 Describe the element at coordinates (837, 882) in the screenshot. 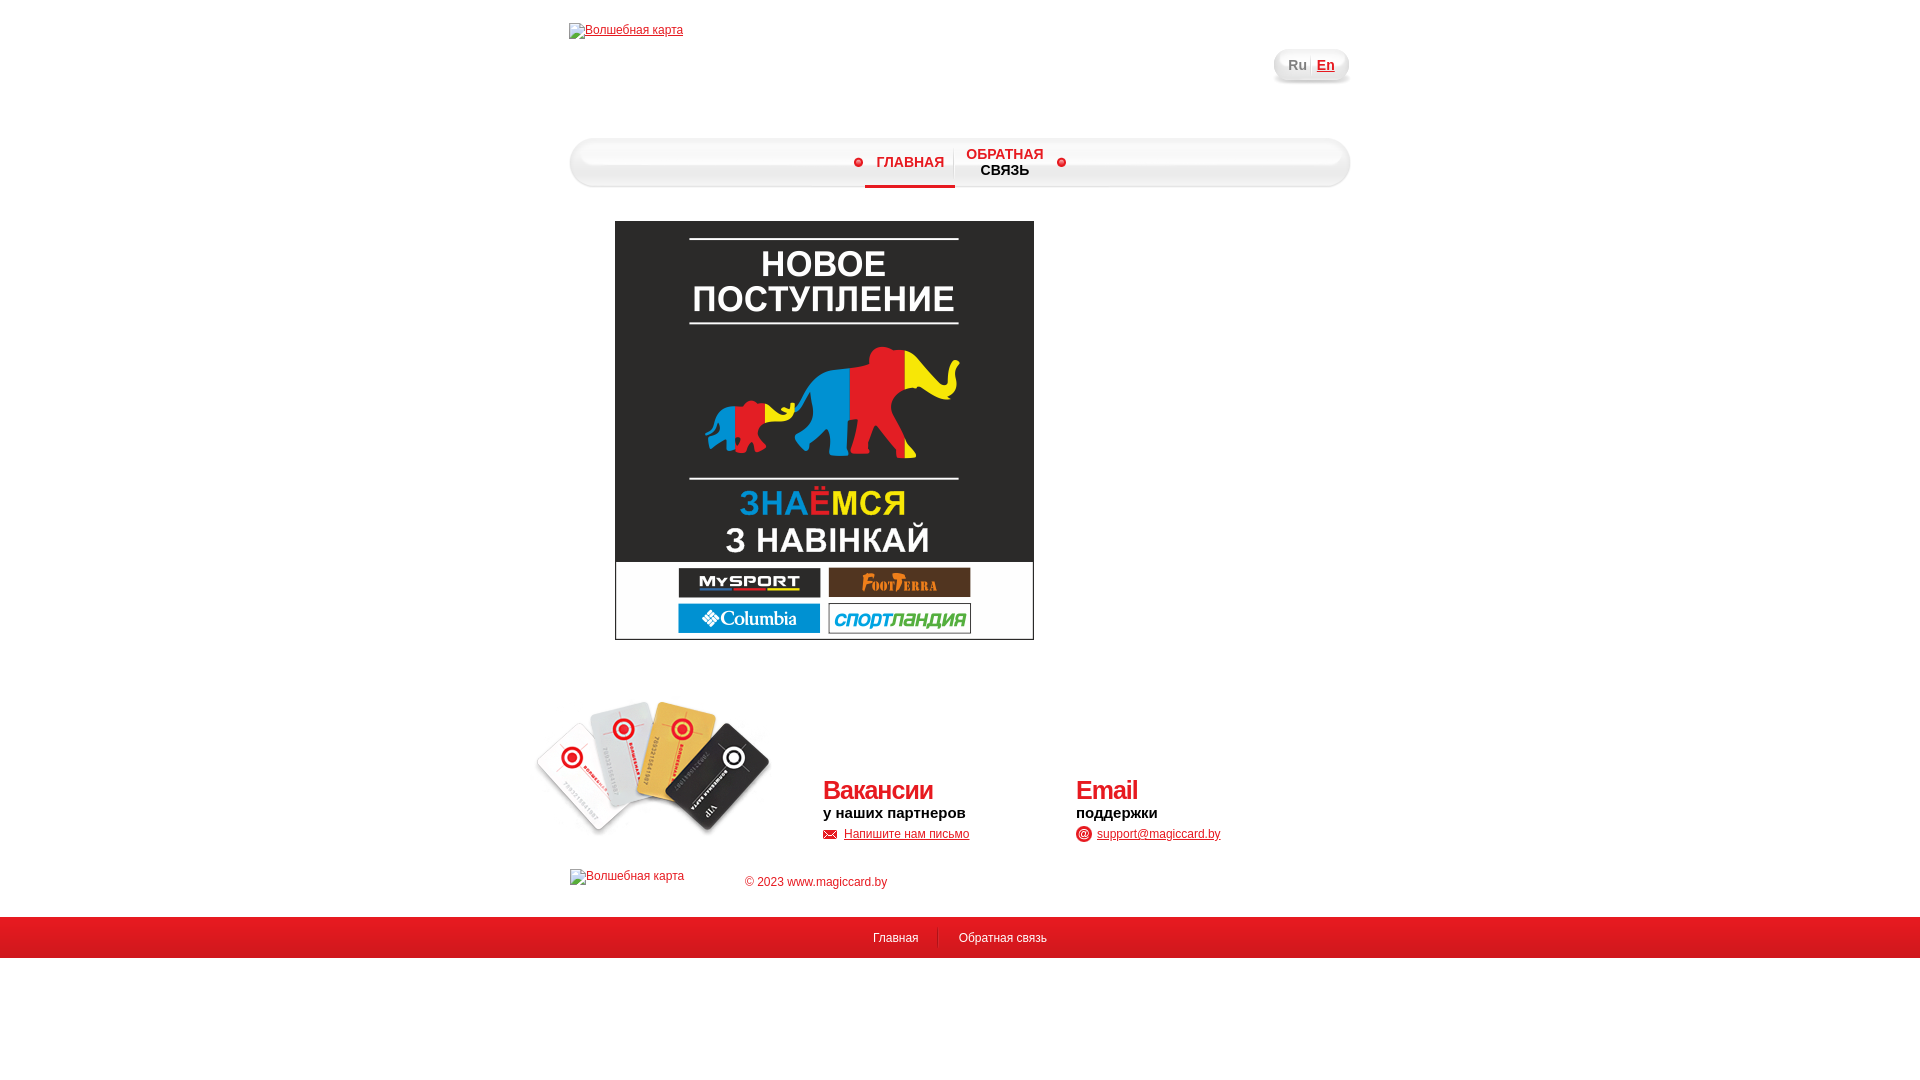

I see `www.magiccard.by` at that location.